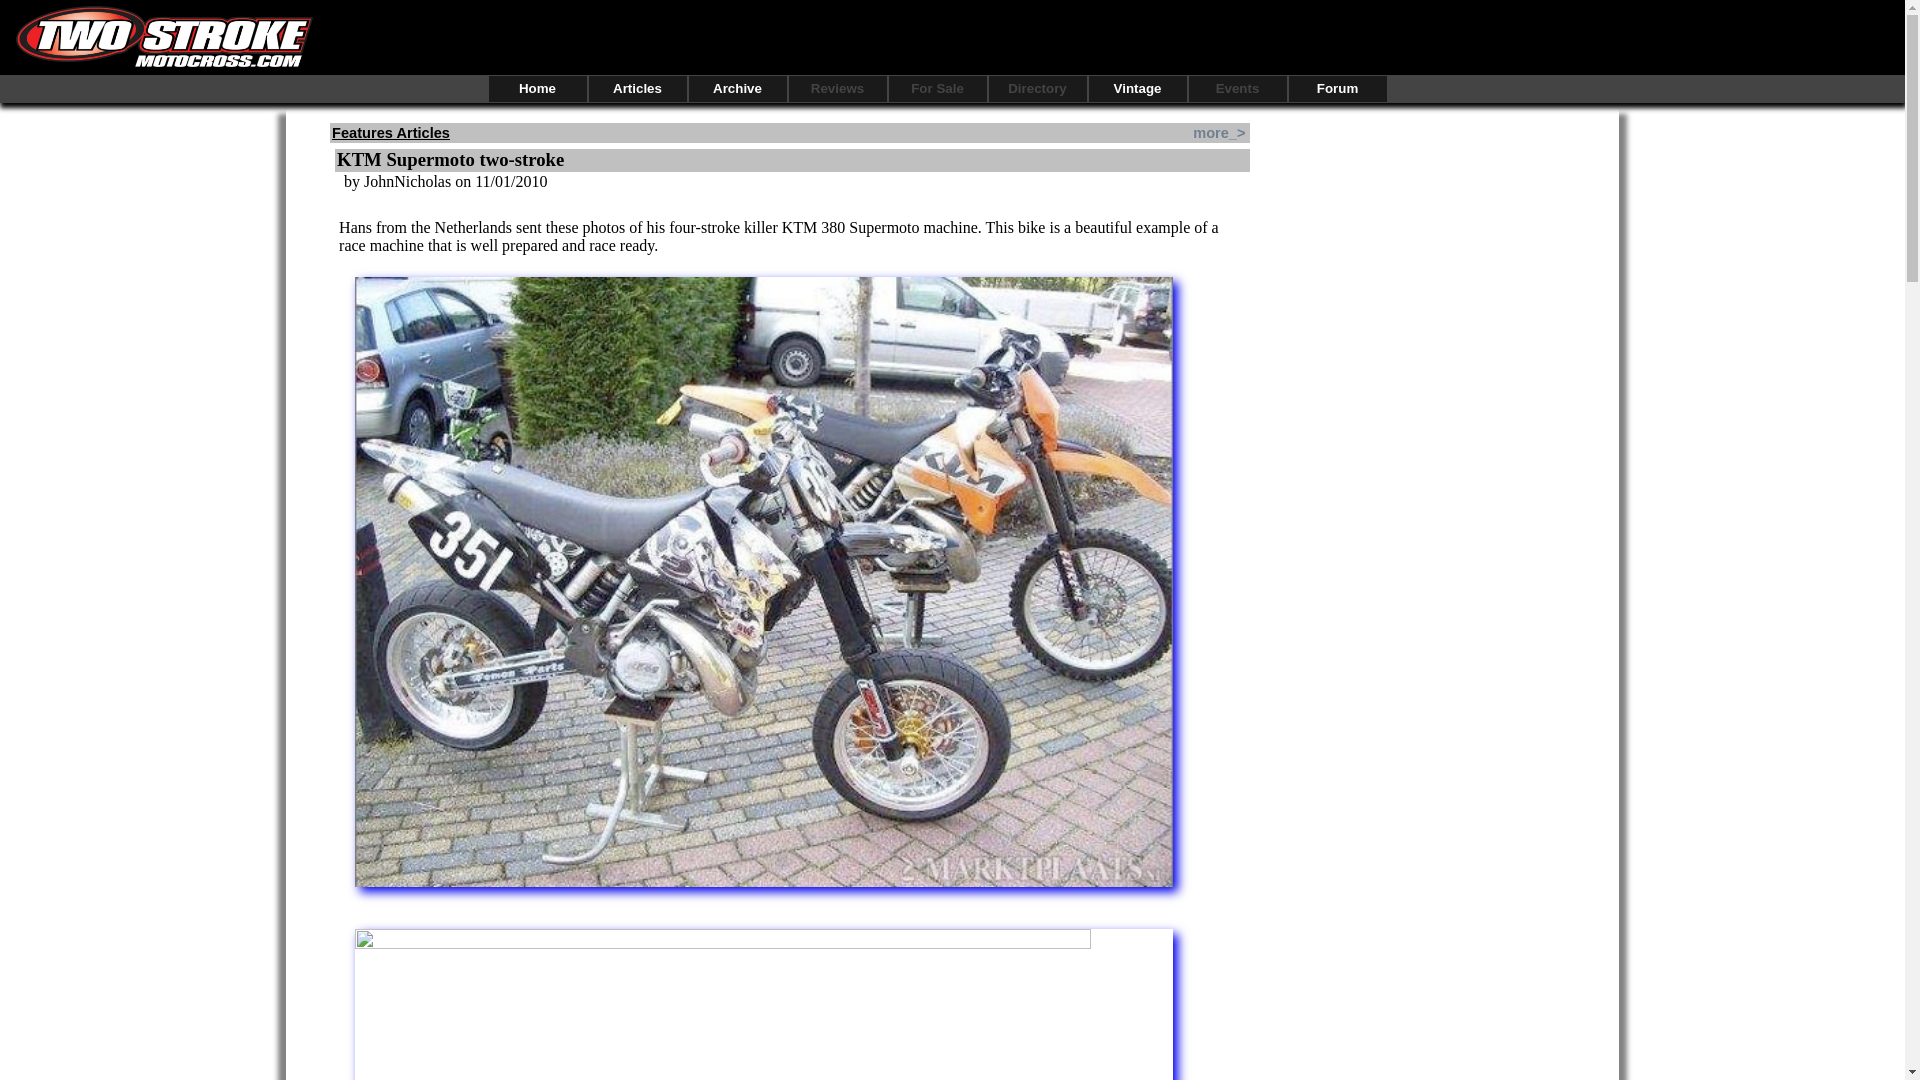 The height and width of the screenshot is (1080, 1920). Describe the element at coordinates (764, 1004) in the screenshot. I see `Supermoto -EXC - 1` at that location.